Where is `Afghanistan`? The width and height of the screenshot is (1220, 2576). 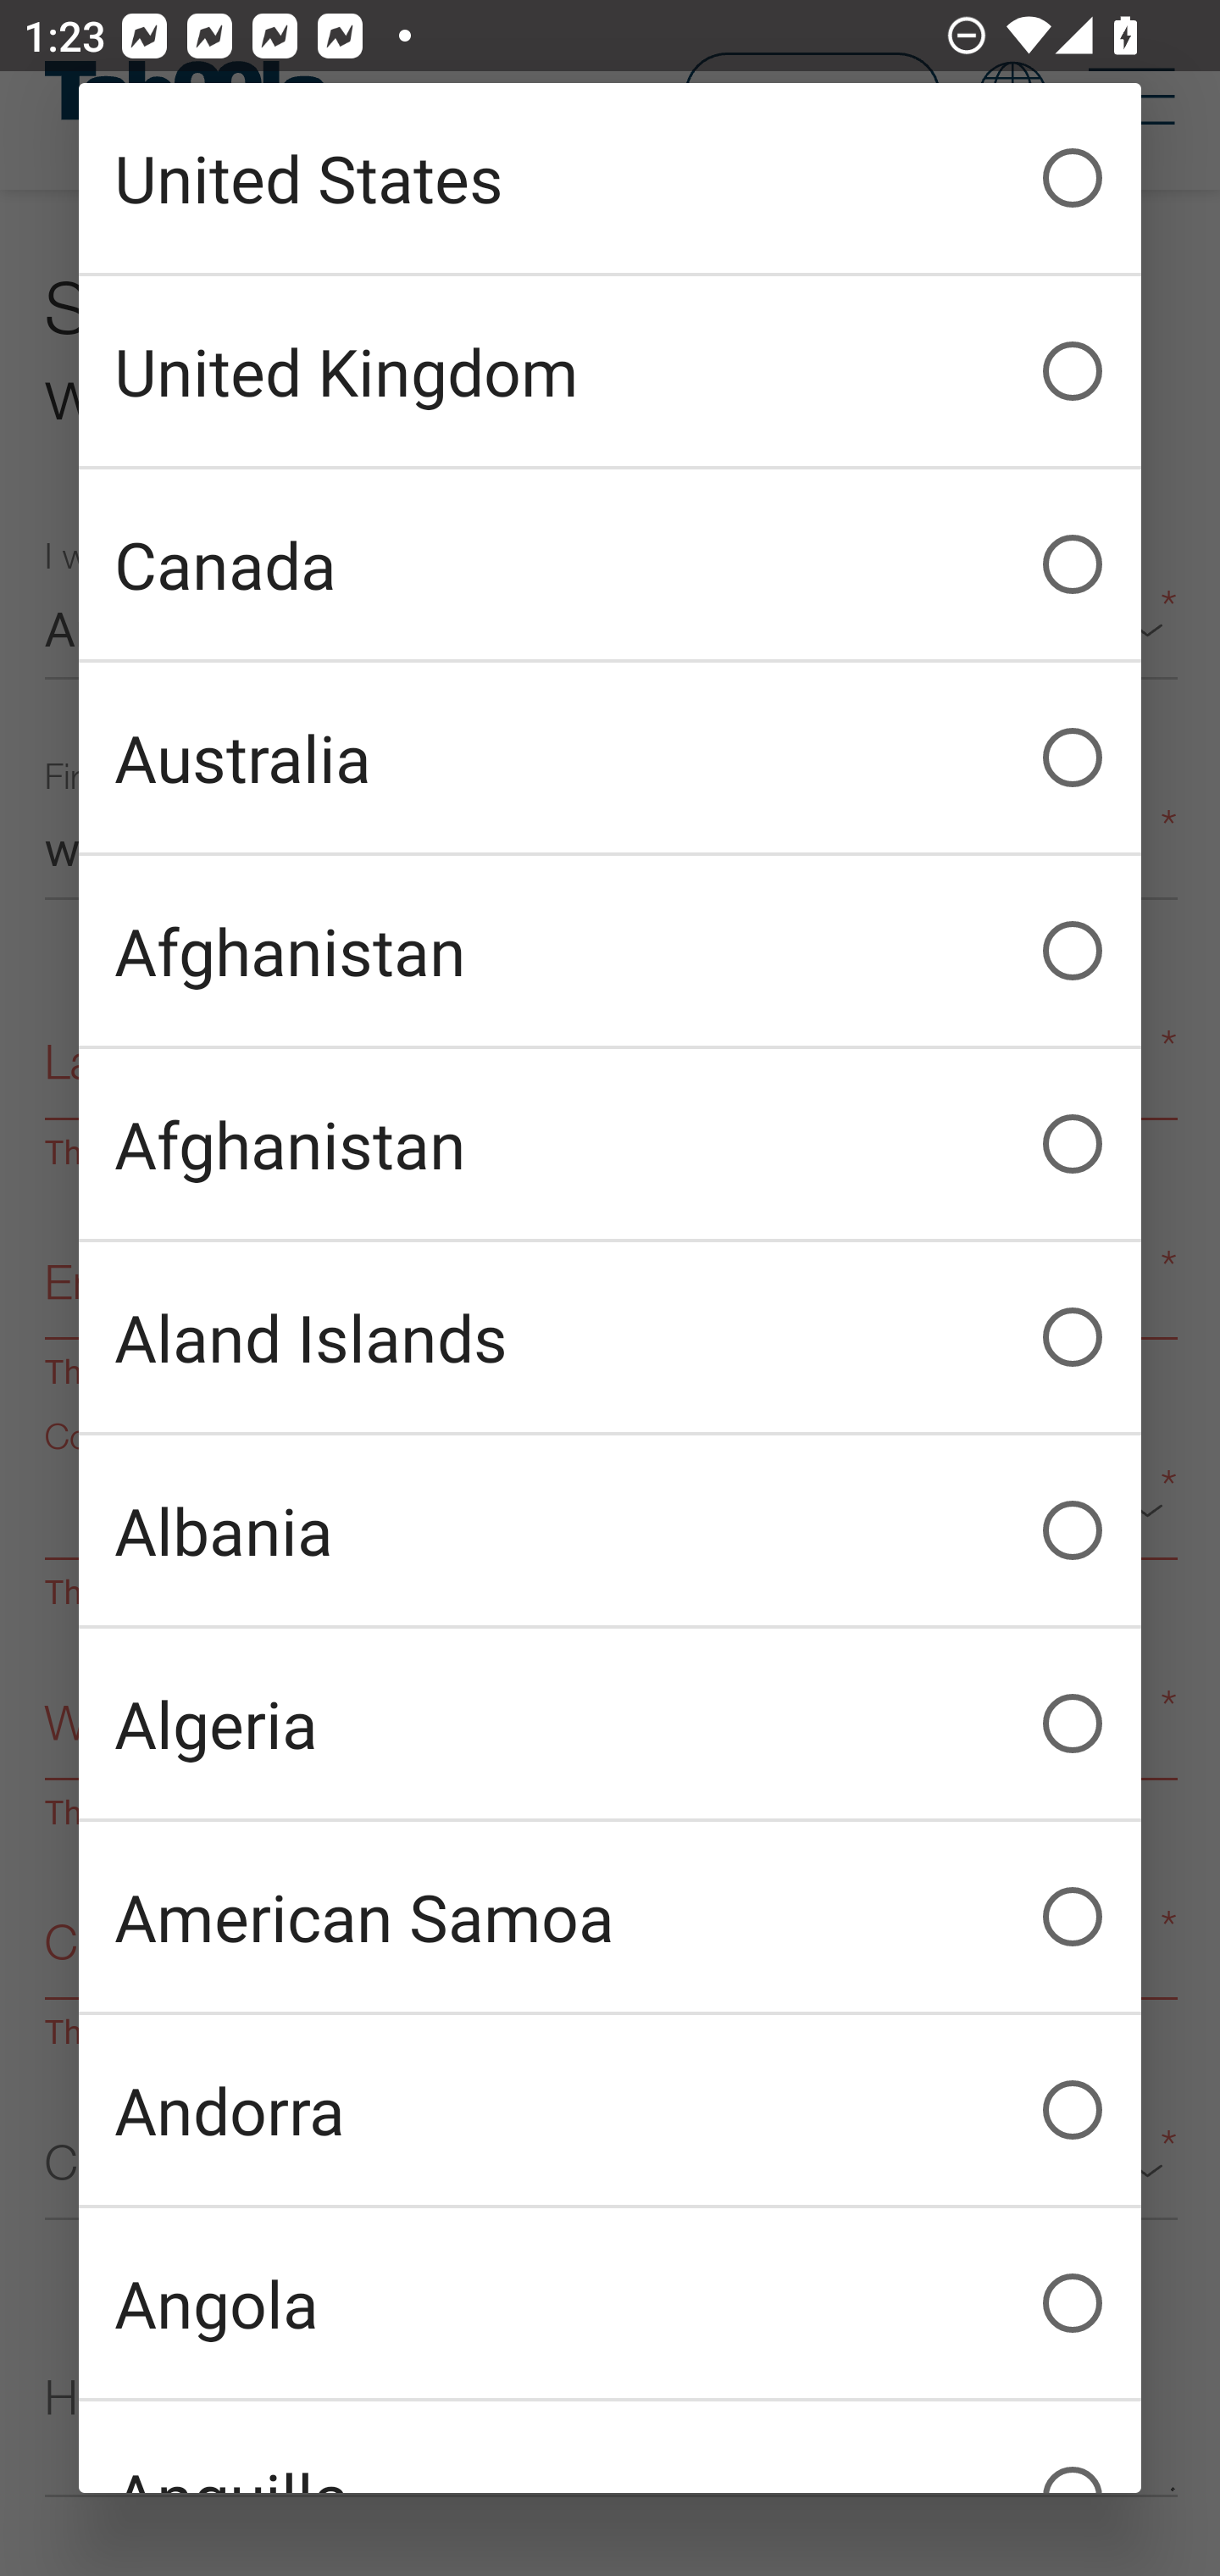
Afghanistan is located at coordinates (610, 1144).